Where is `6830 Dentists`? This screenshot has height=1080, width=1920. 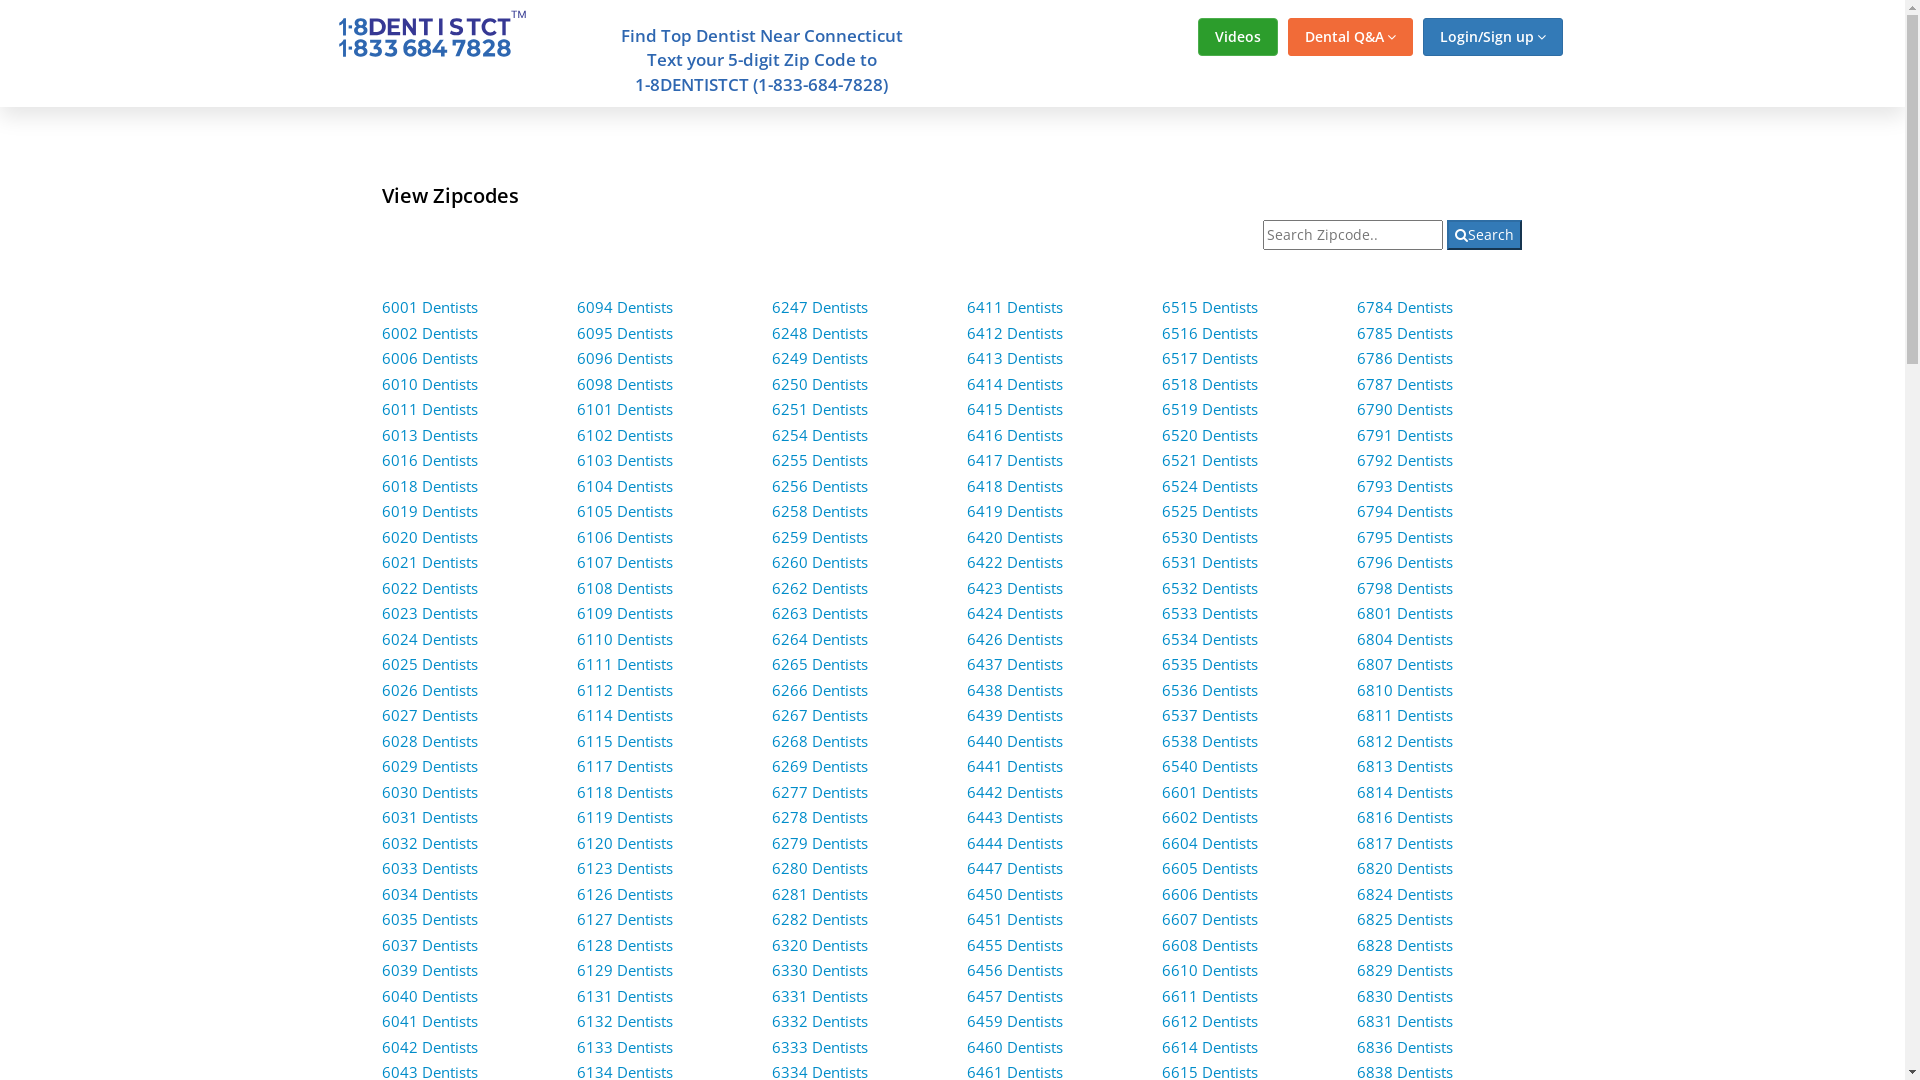 6830 Dentists is located at coordinates (1405, 996).